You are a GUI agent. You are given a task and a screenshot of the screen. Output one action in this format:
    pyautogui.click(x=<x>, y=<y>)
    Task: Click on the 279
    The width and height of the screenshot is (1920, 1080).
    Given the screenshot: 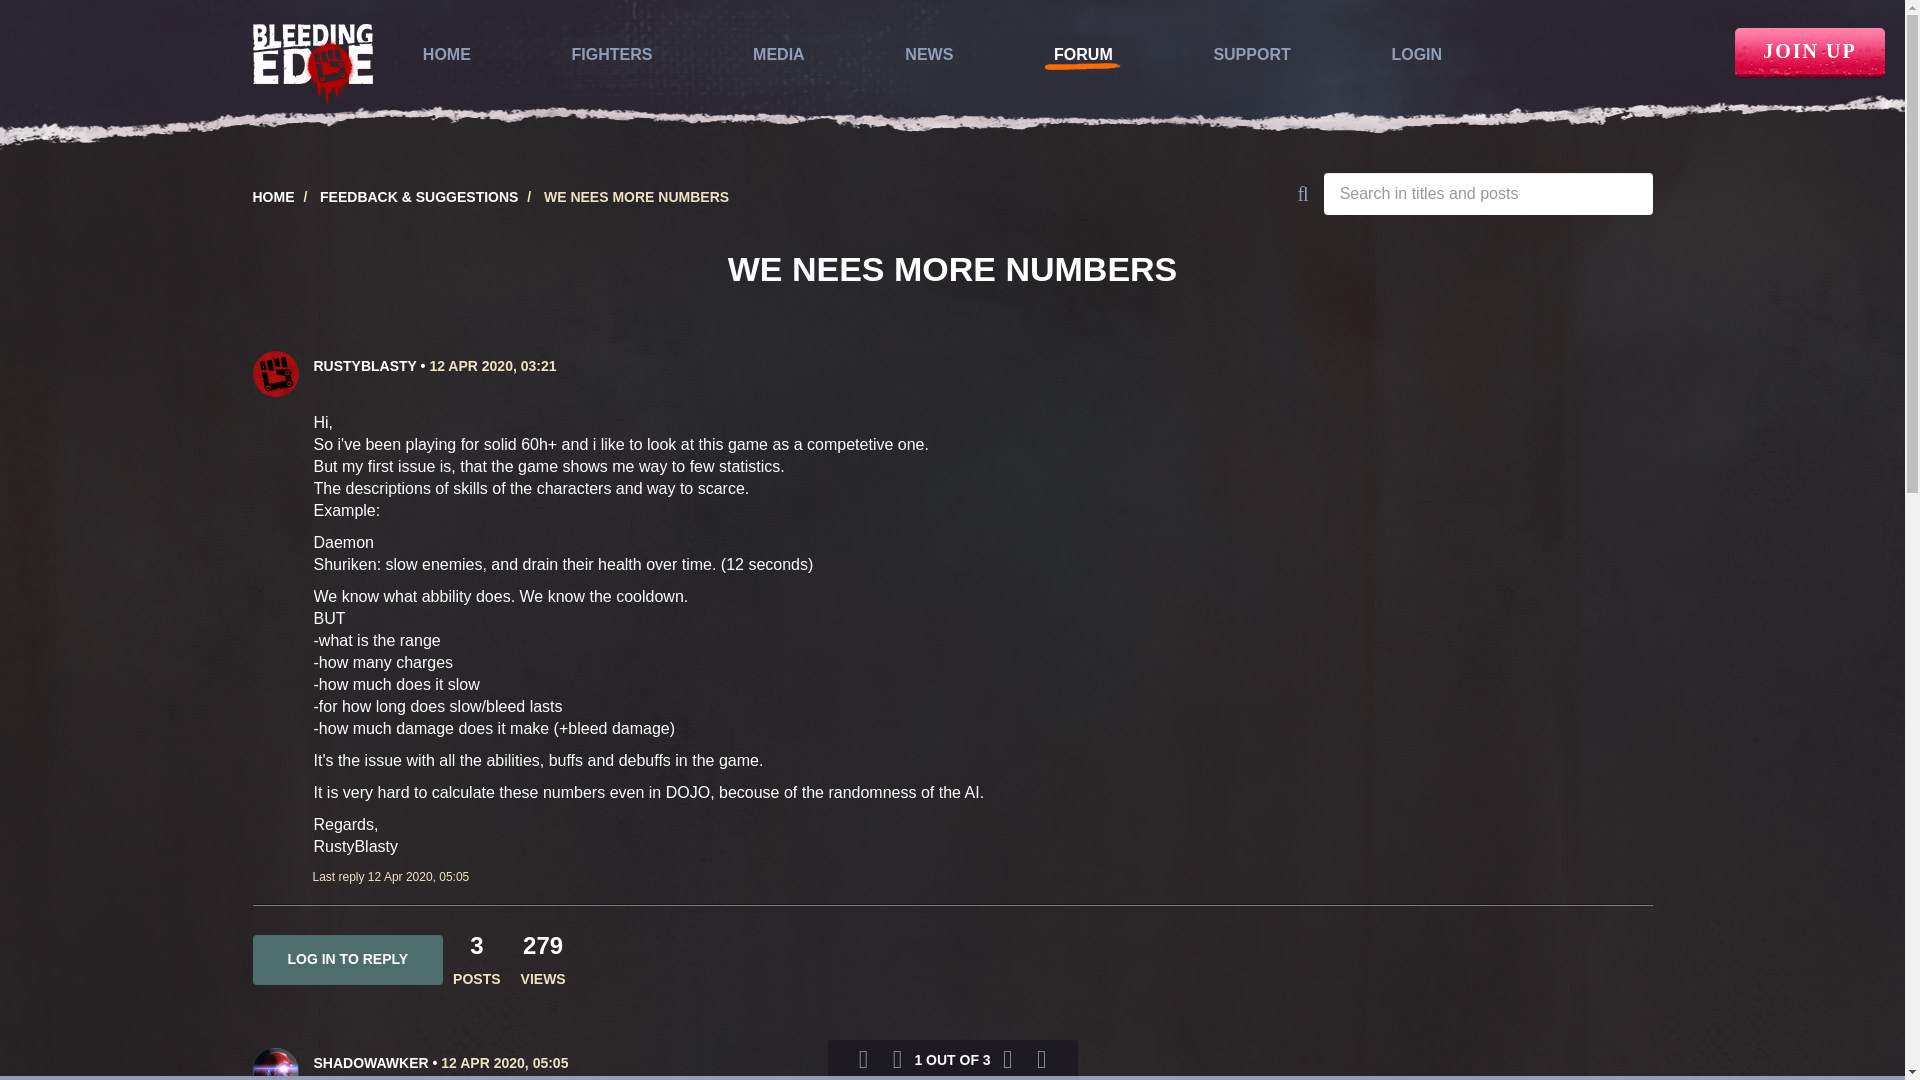 What is the action you would take?
    pyautogui.click(x=542, y=946)
    